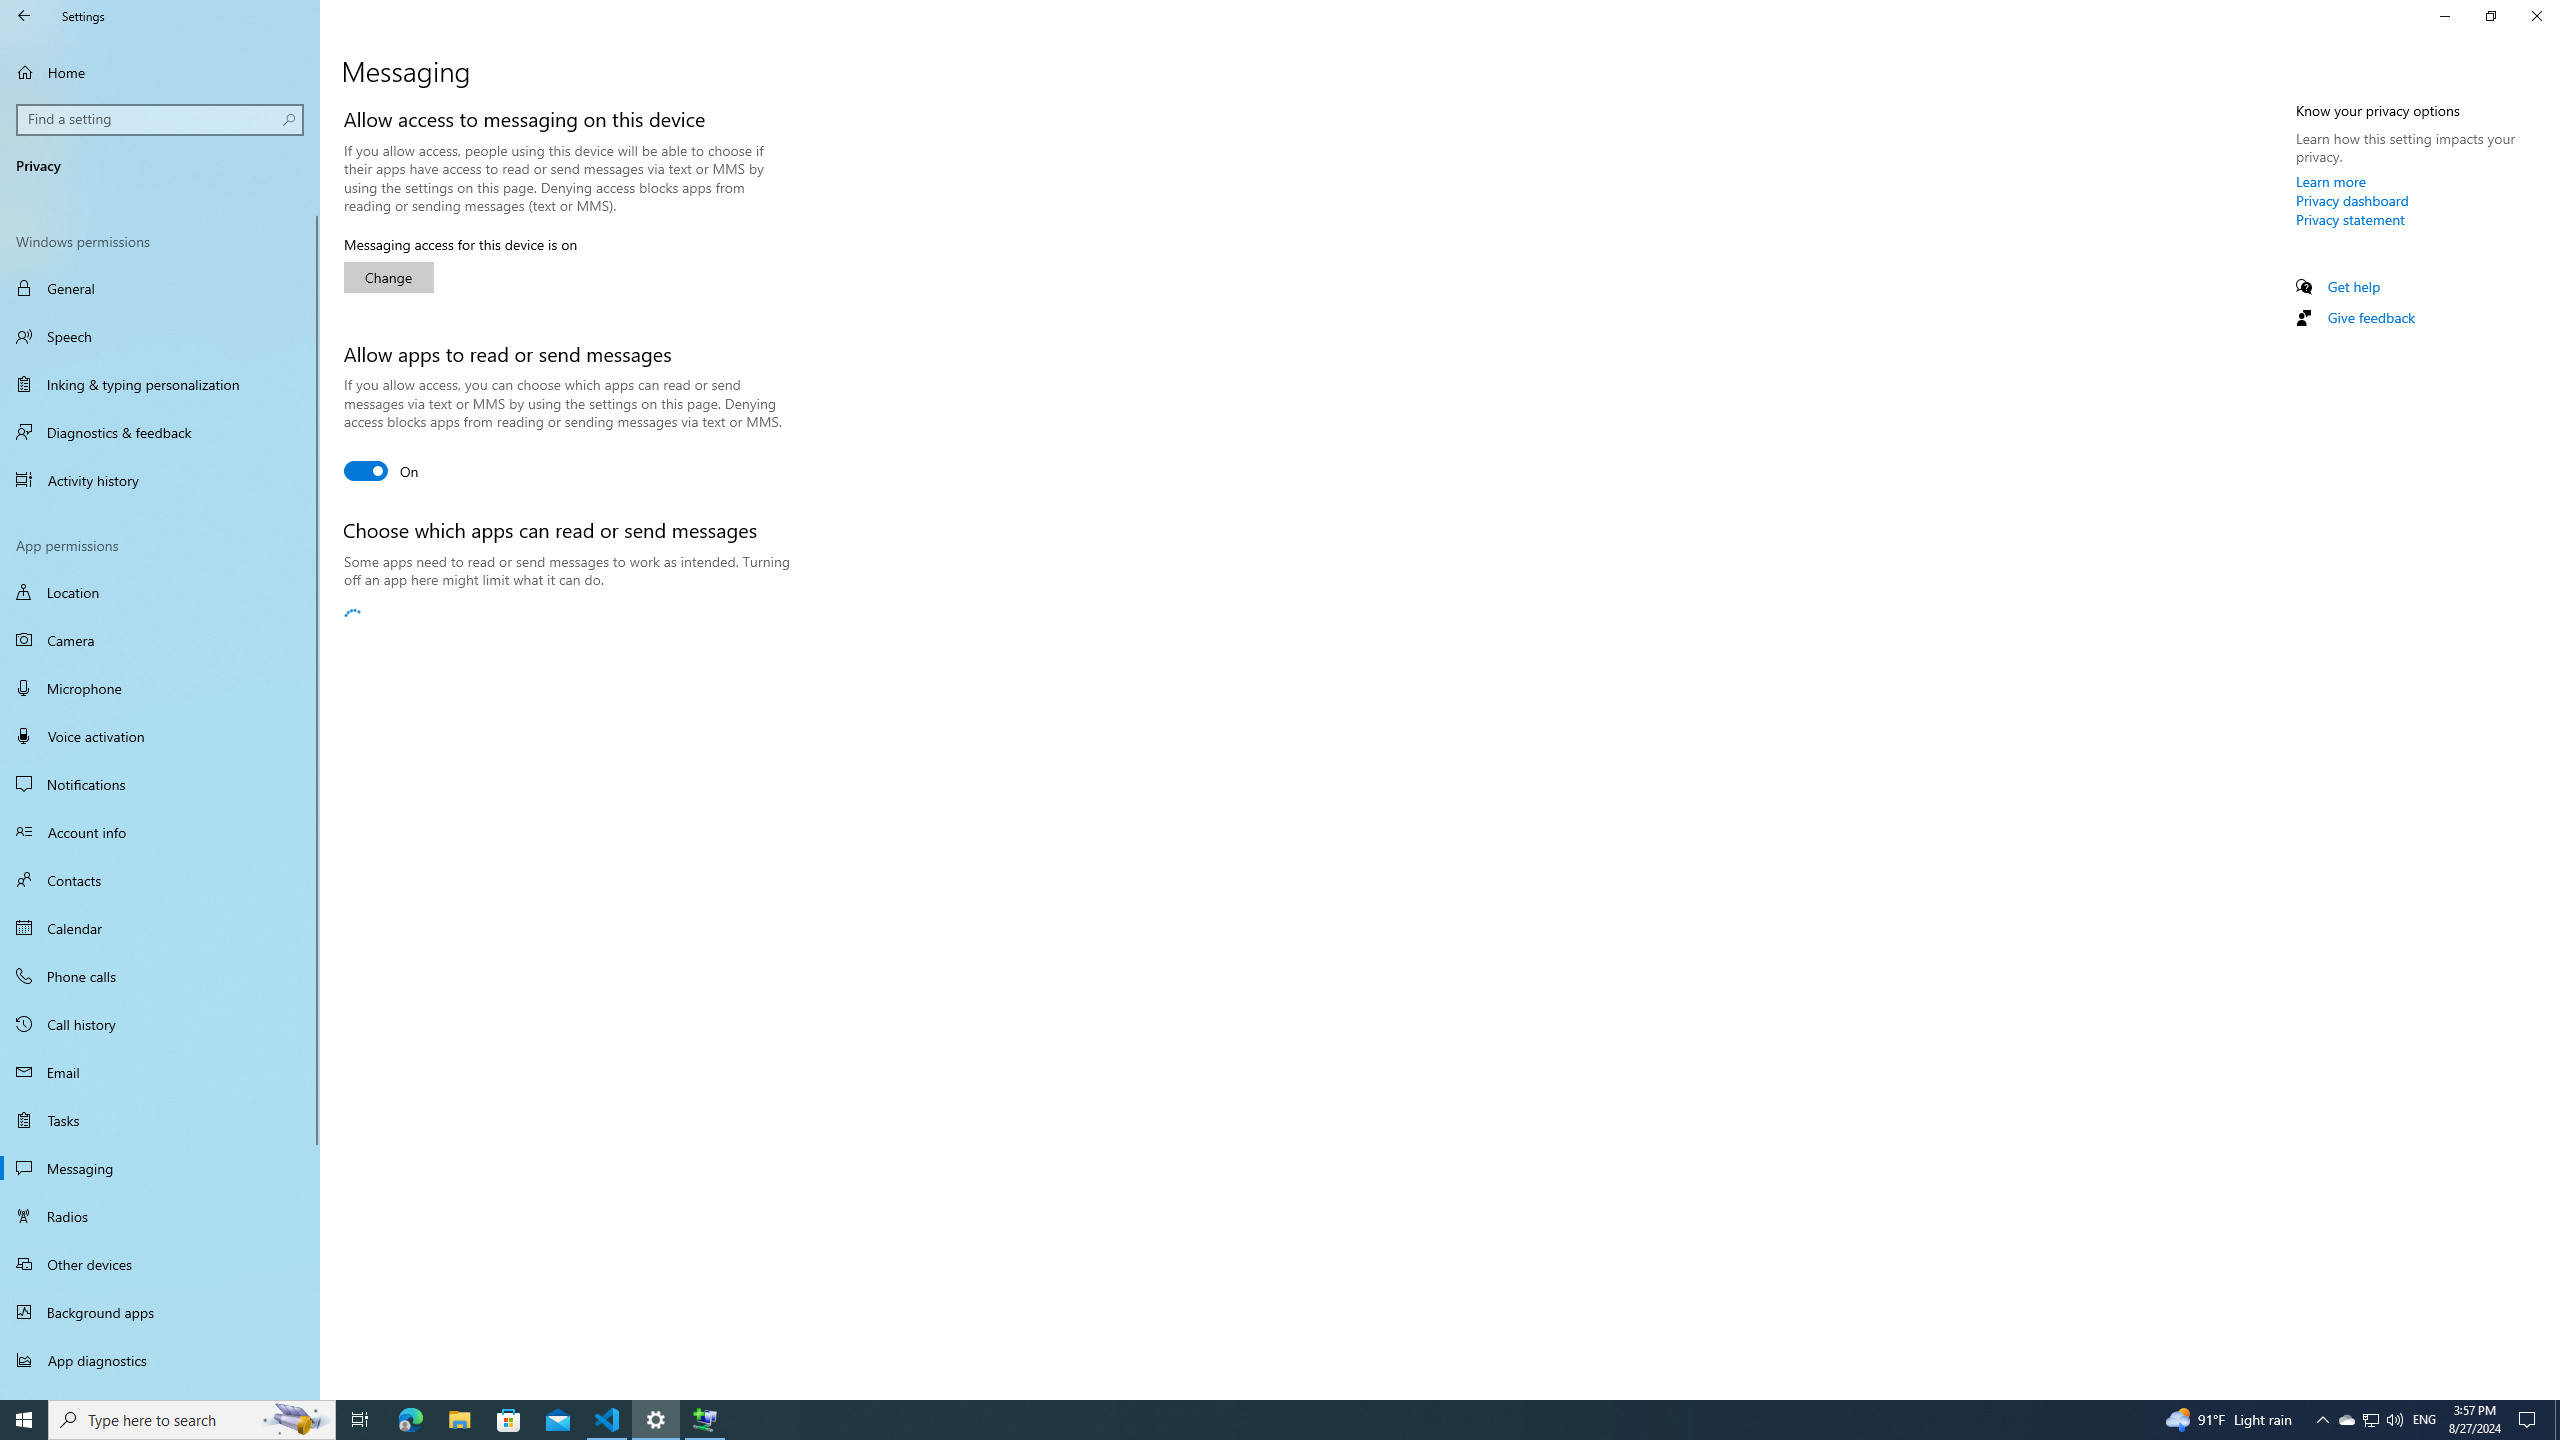 The height and width of the screenshot is (1440, 2560). Describe the element at coordinates (160, 1263) in the screenshot. I see `Other devices` at that location.